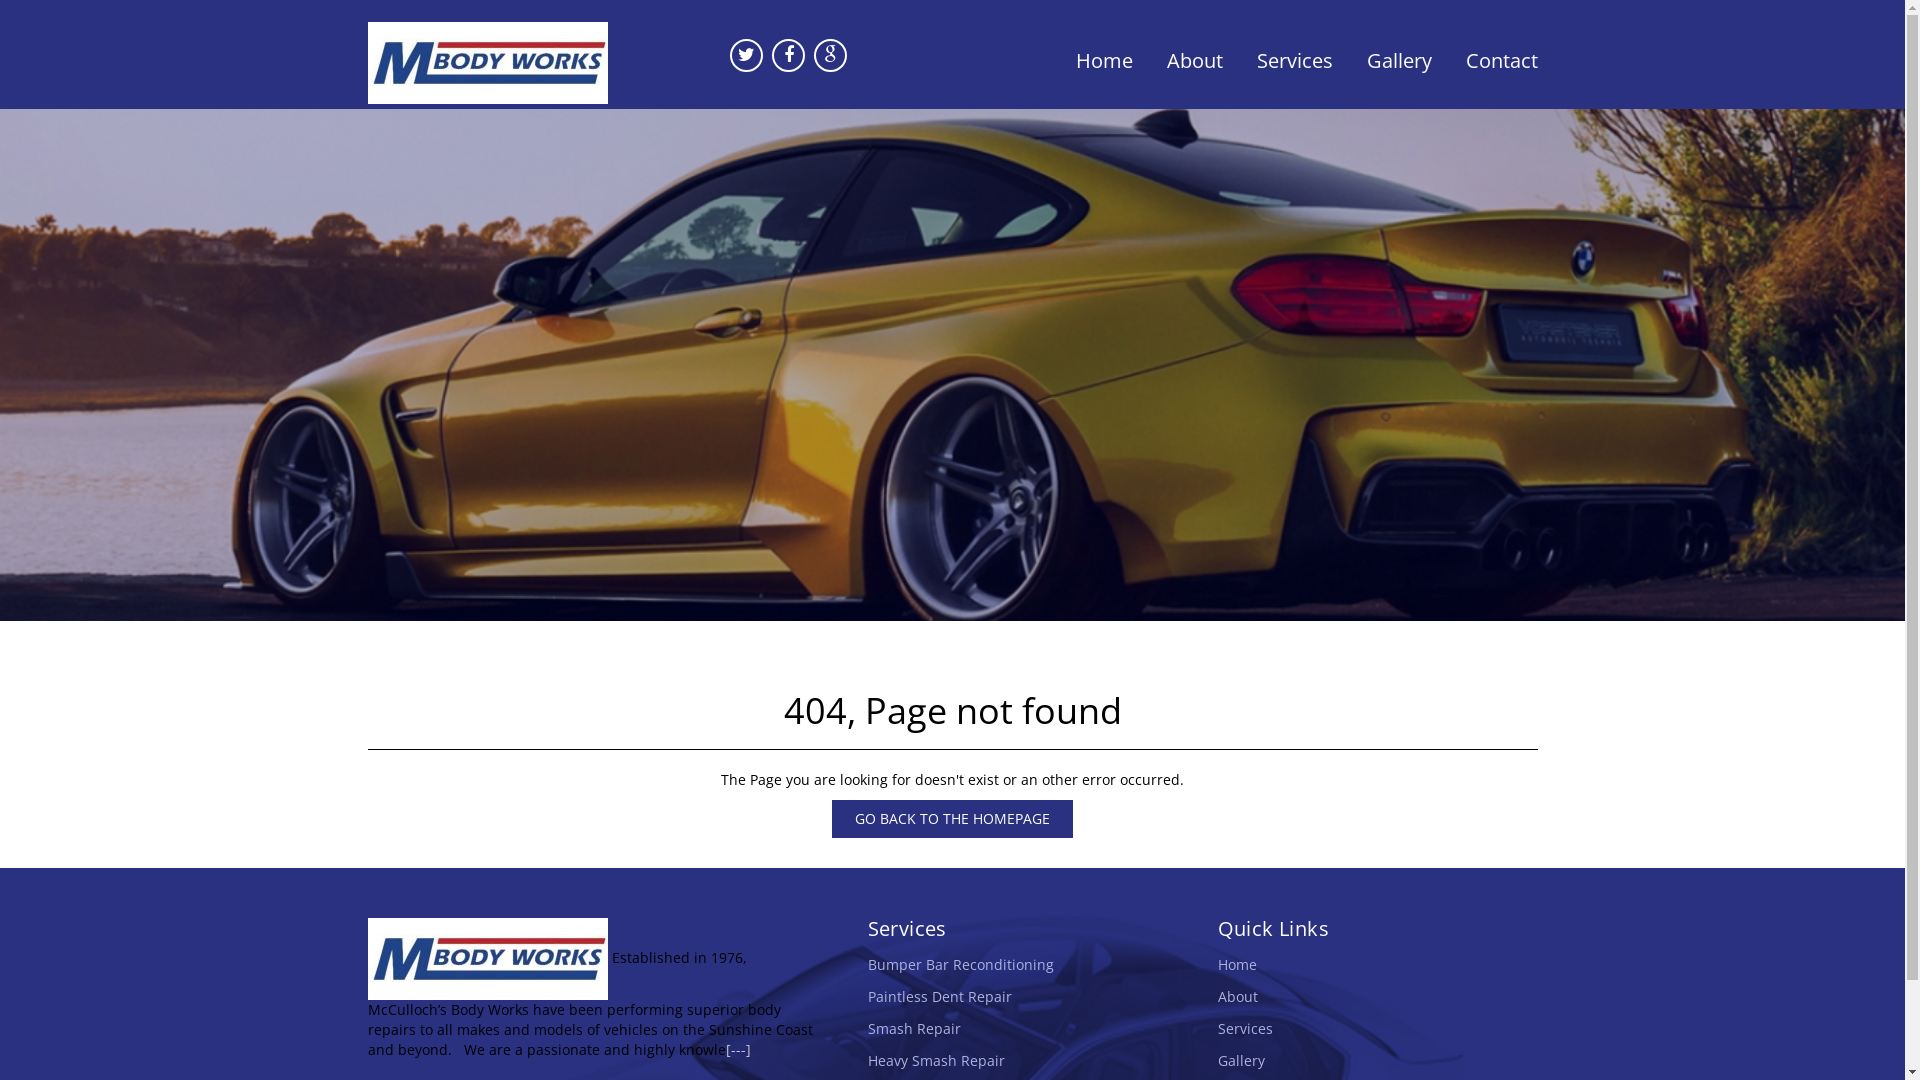 The width and height of the screenshot is (1920, 1080). I want to click on Heavy Smash Repair, so click(936, 1060).